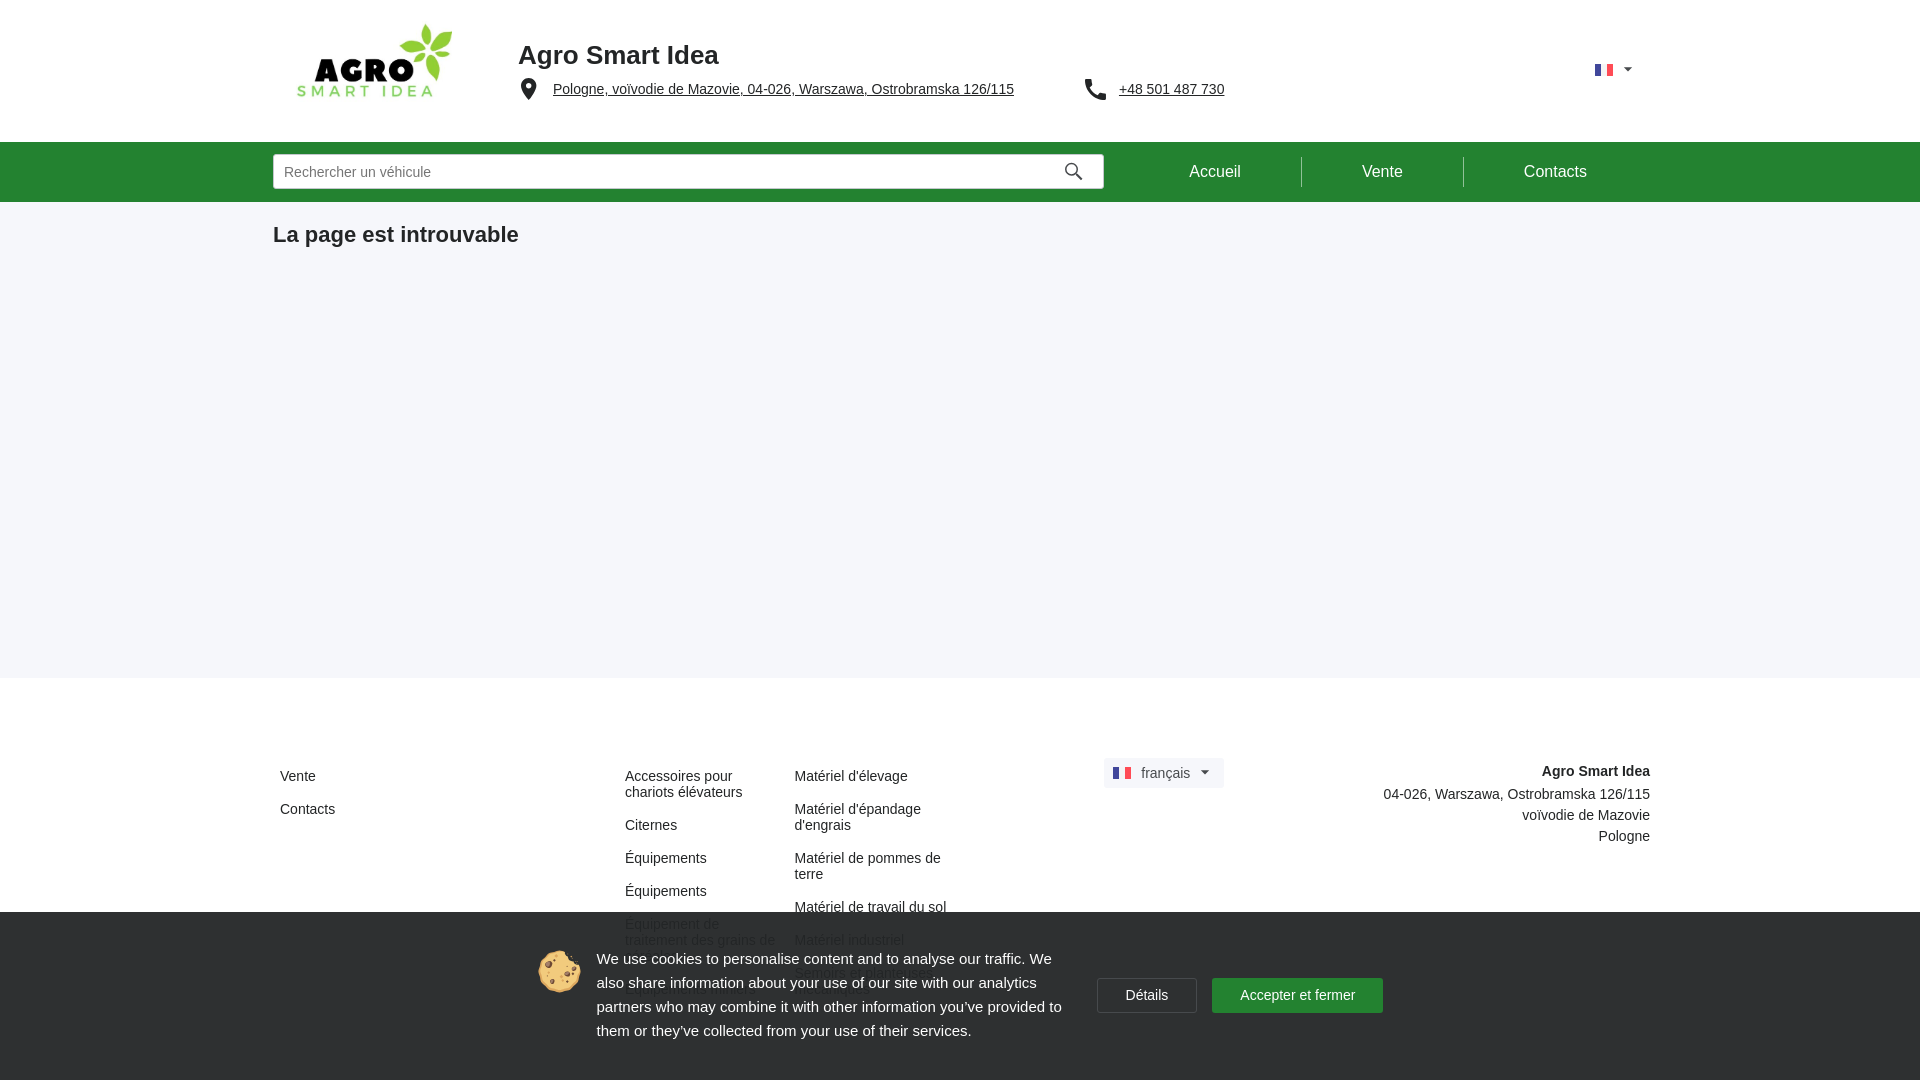  What do you see at coordinates (442, 776) in the screenshot?
I see `Vente` at bounding box center [442, 776].